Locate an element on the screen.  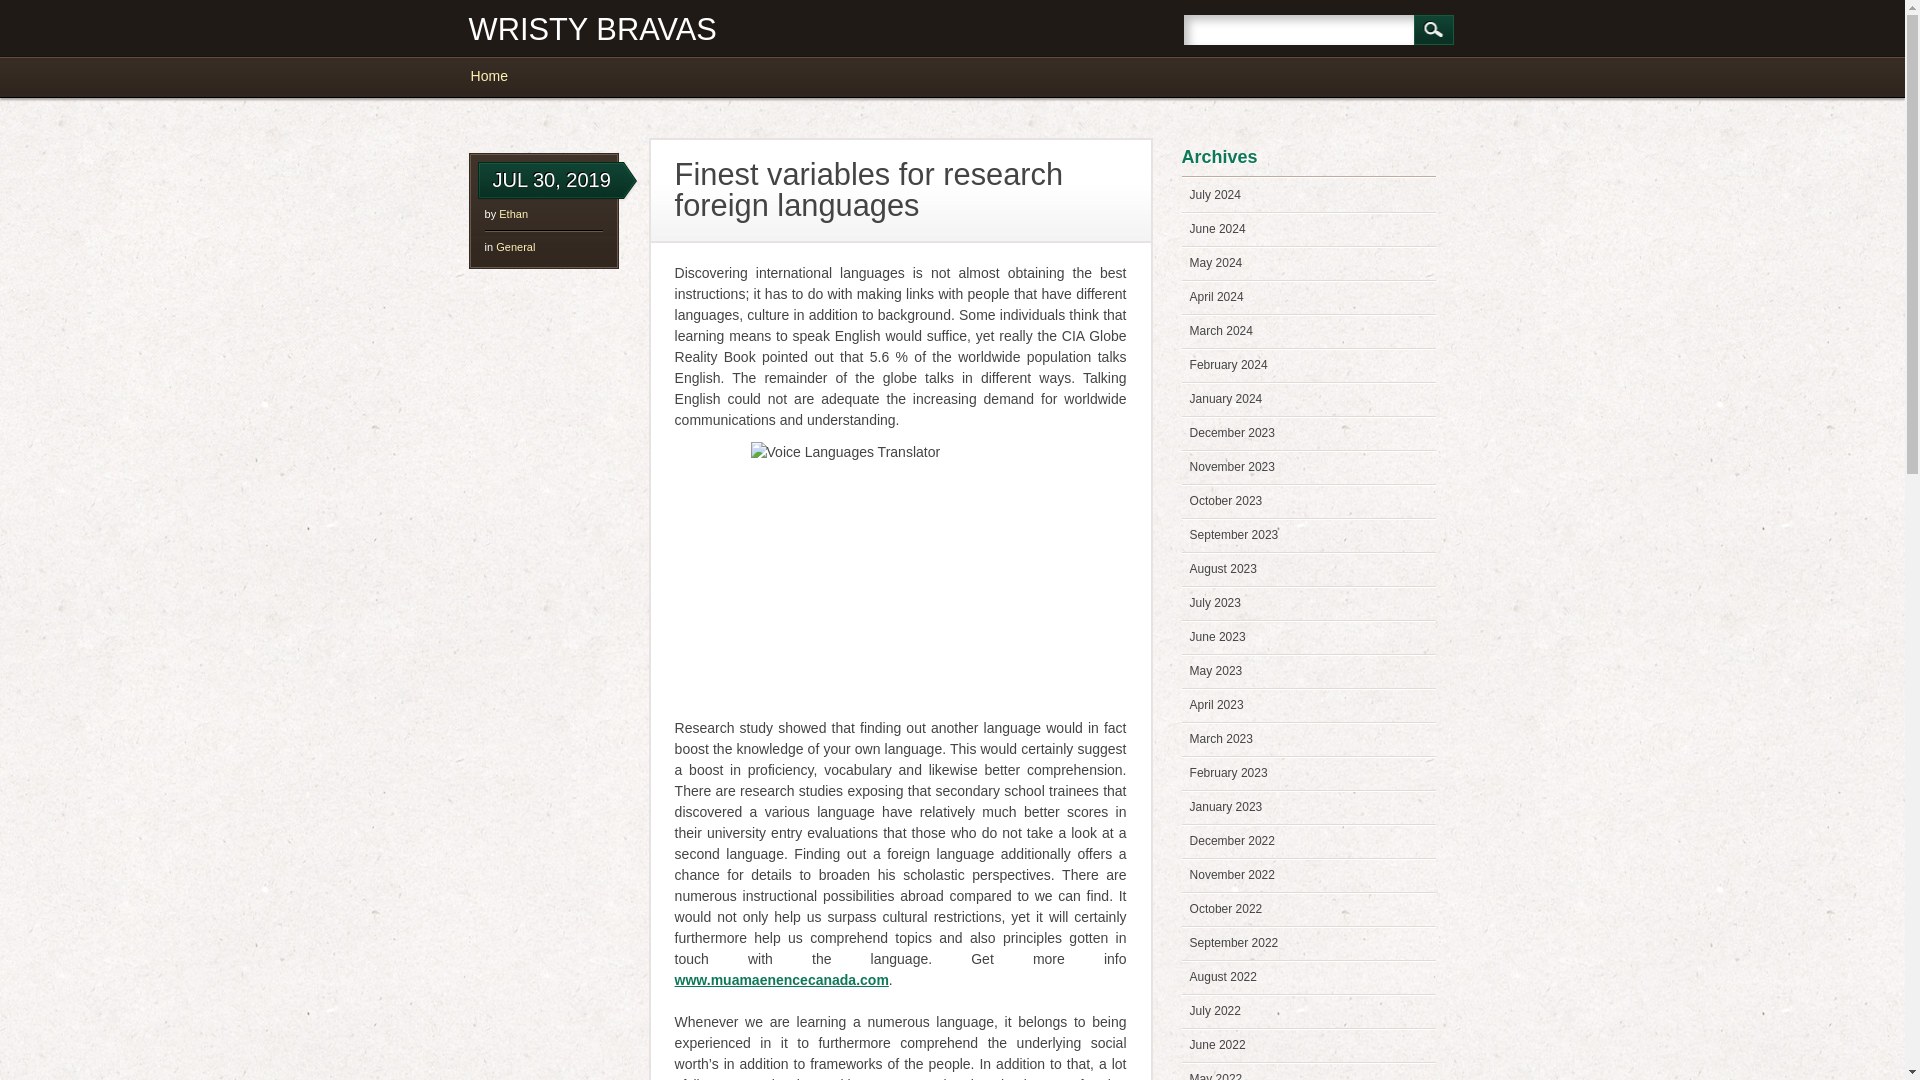
November 2022 is located at coordinates (1232, 875).